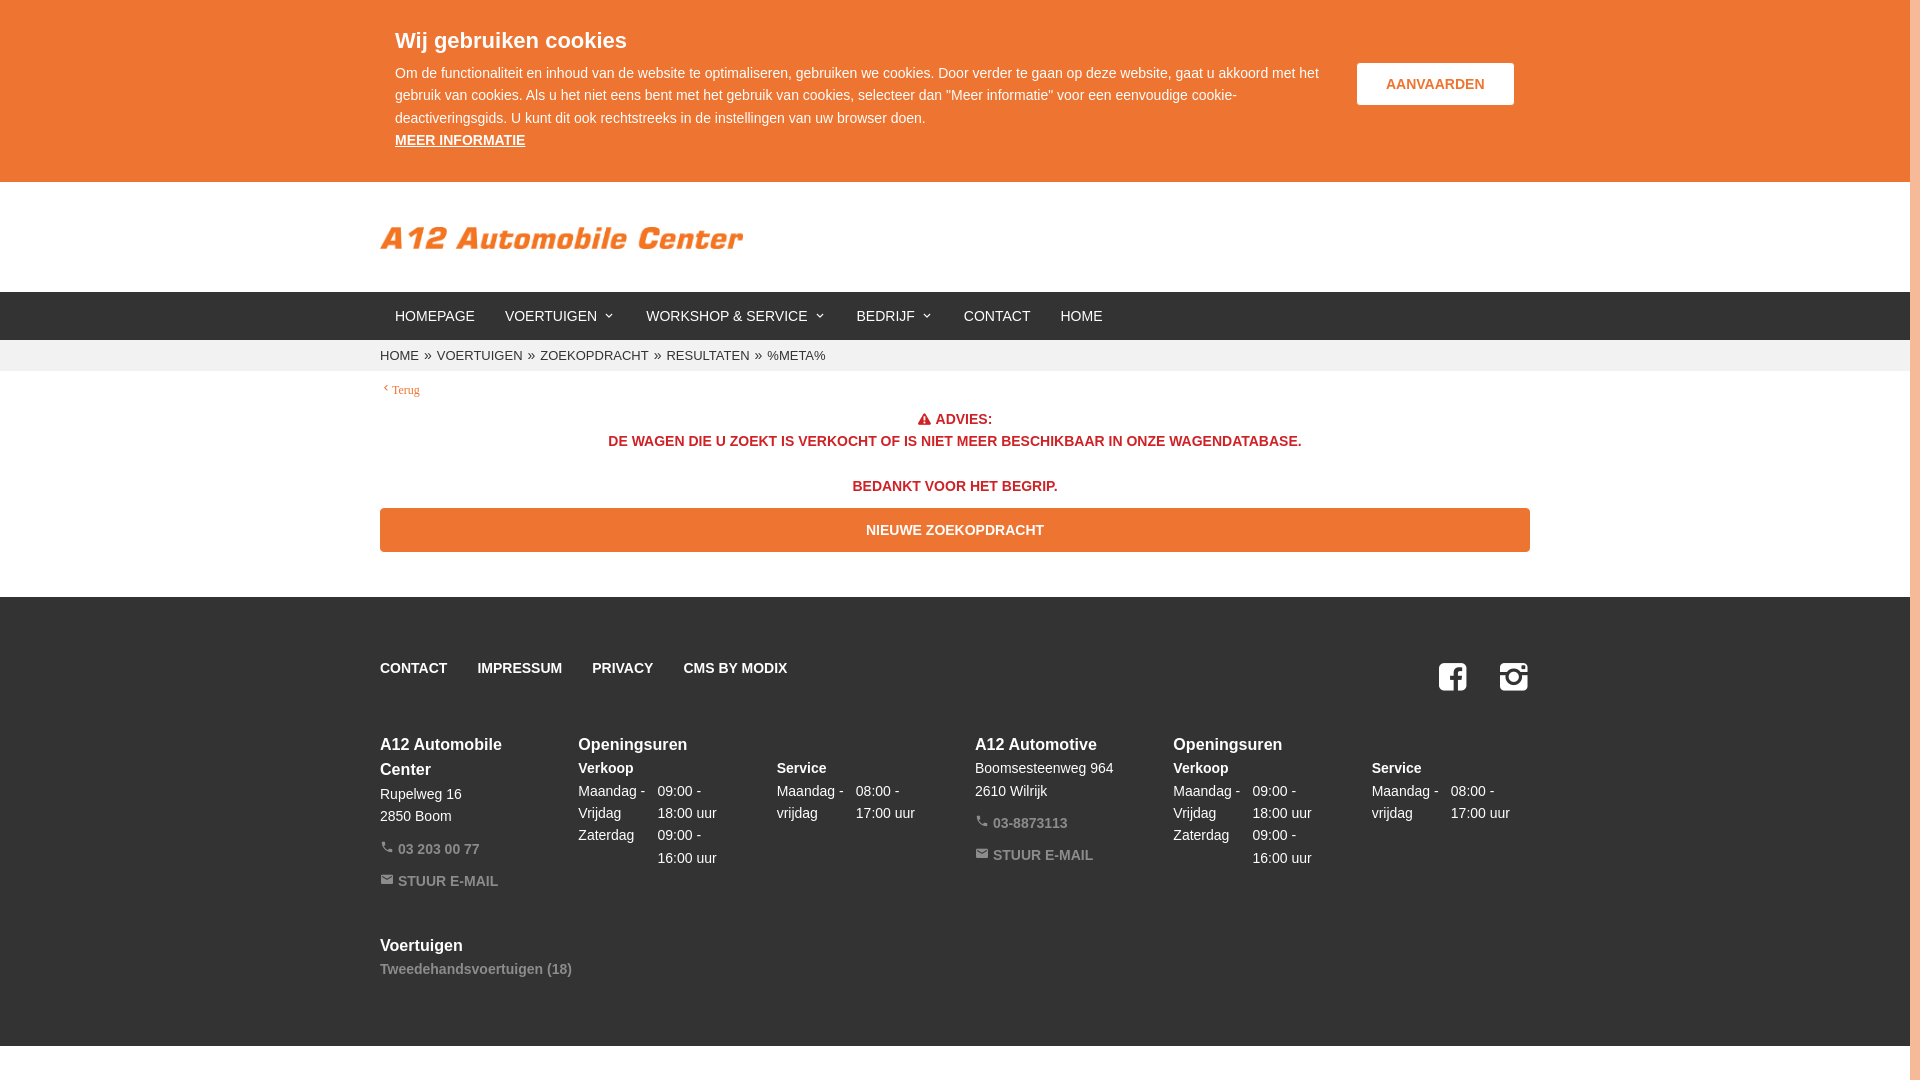  I want to click on NIEUWE ZOEKOPDRACHT, so click(955, 530).